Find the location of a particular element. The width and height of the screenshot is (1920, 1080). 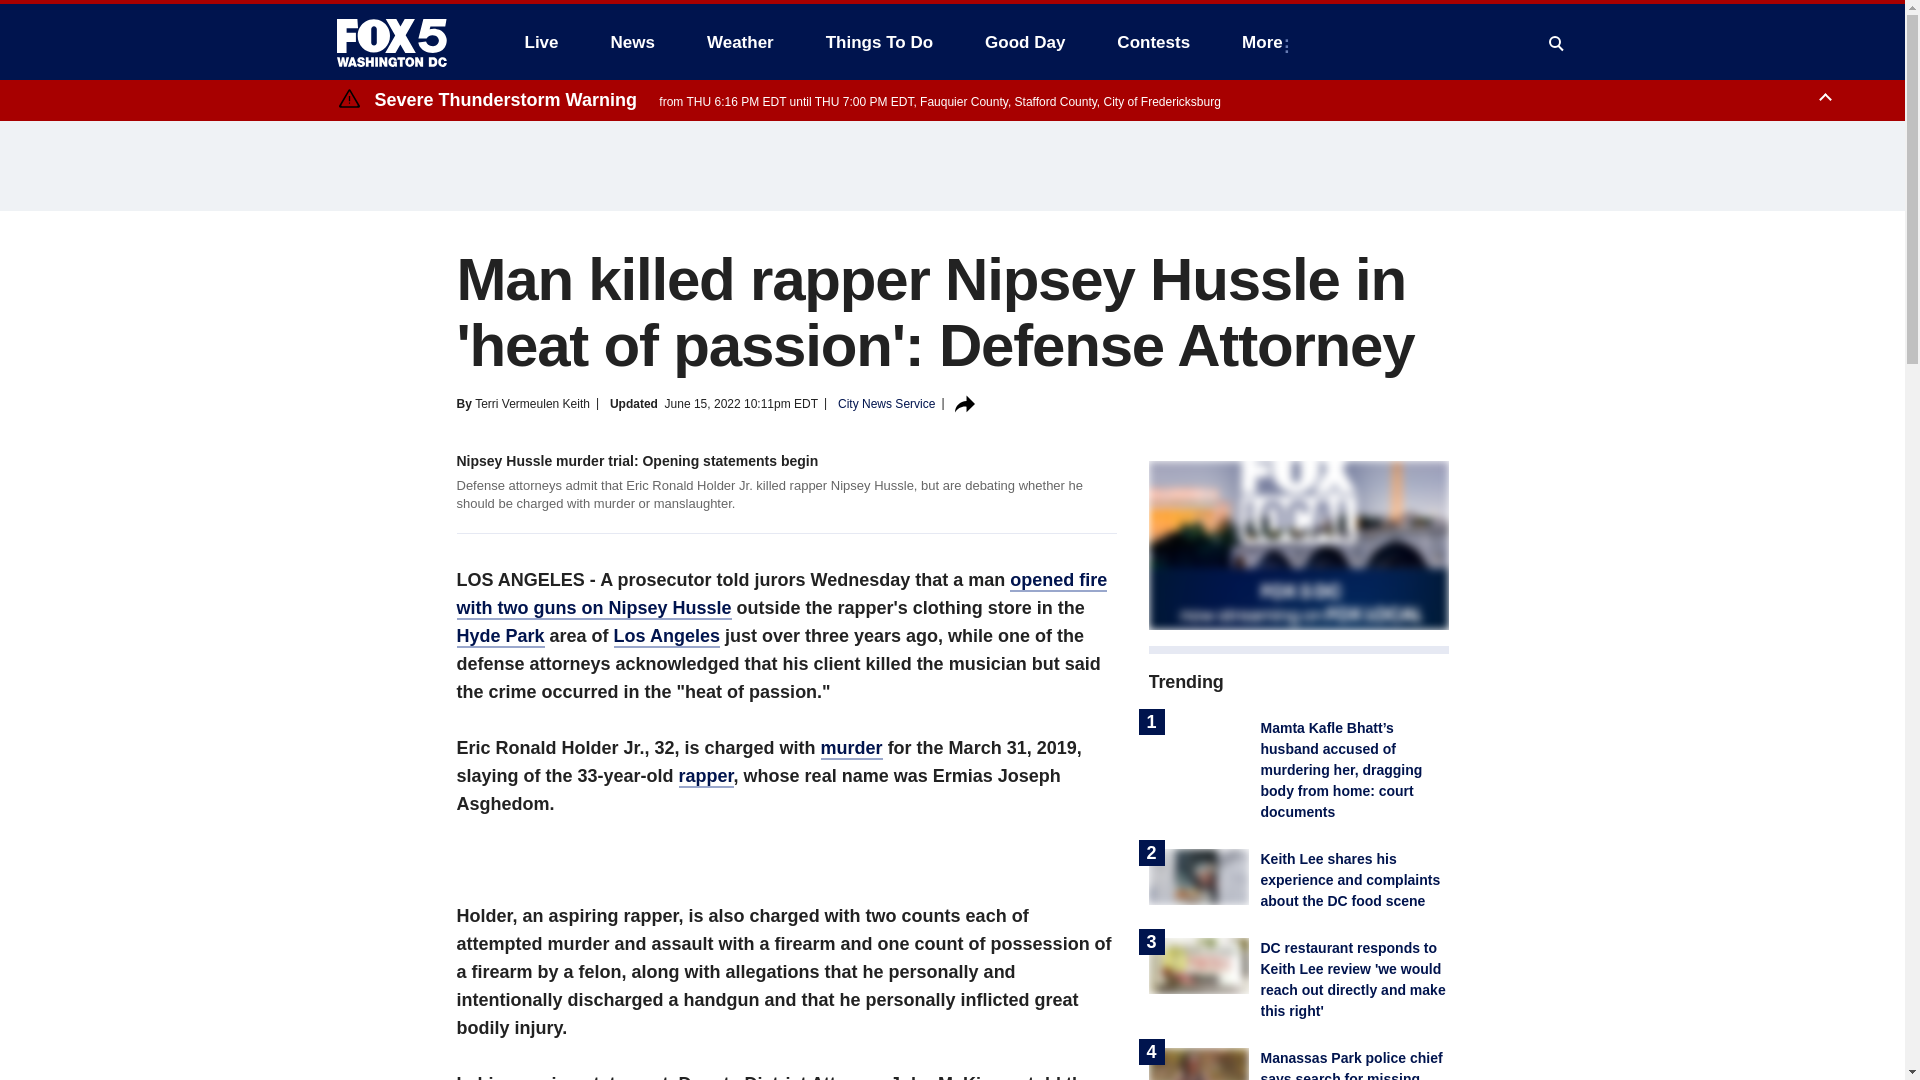

More is located at coordinates (1266, 42).